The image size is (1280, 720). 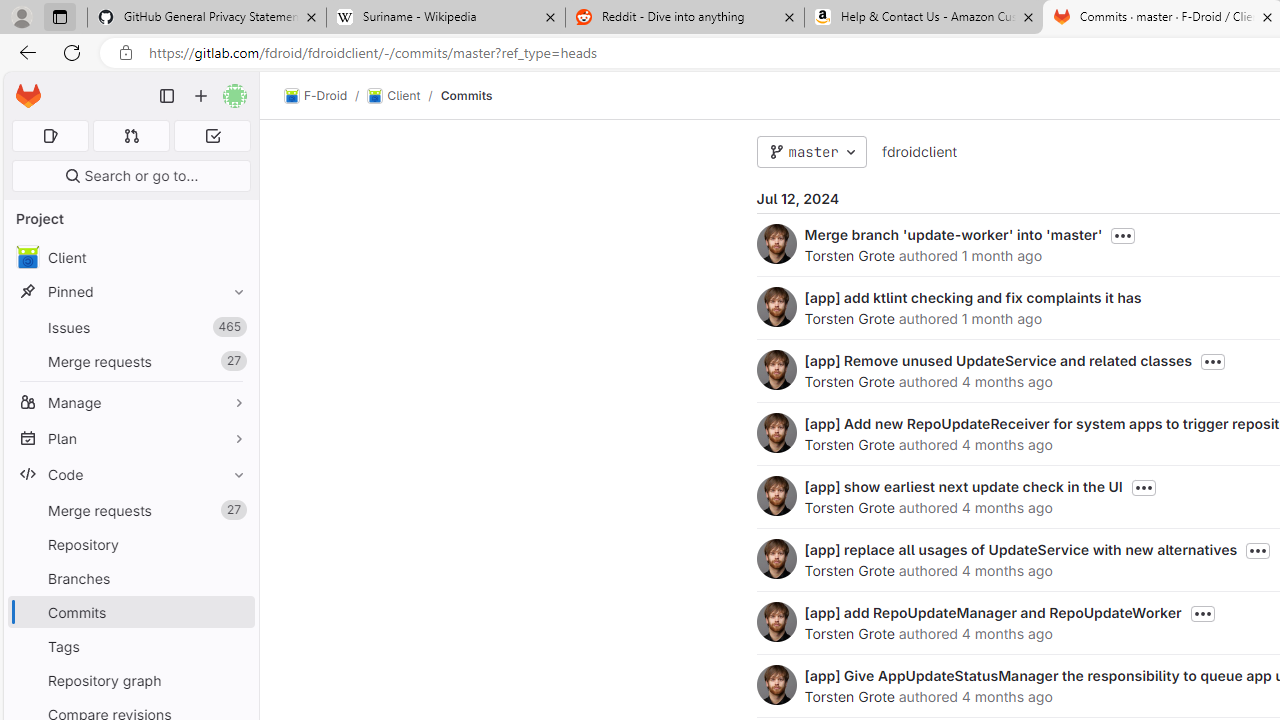 What do you see at coordinates (132, 136) in the screenshot?
I see `Merge requests 0` at bounding box center [132, 136].